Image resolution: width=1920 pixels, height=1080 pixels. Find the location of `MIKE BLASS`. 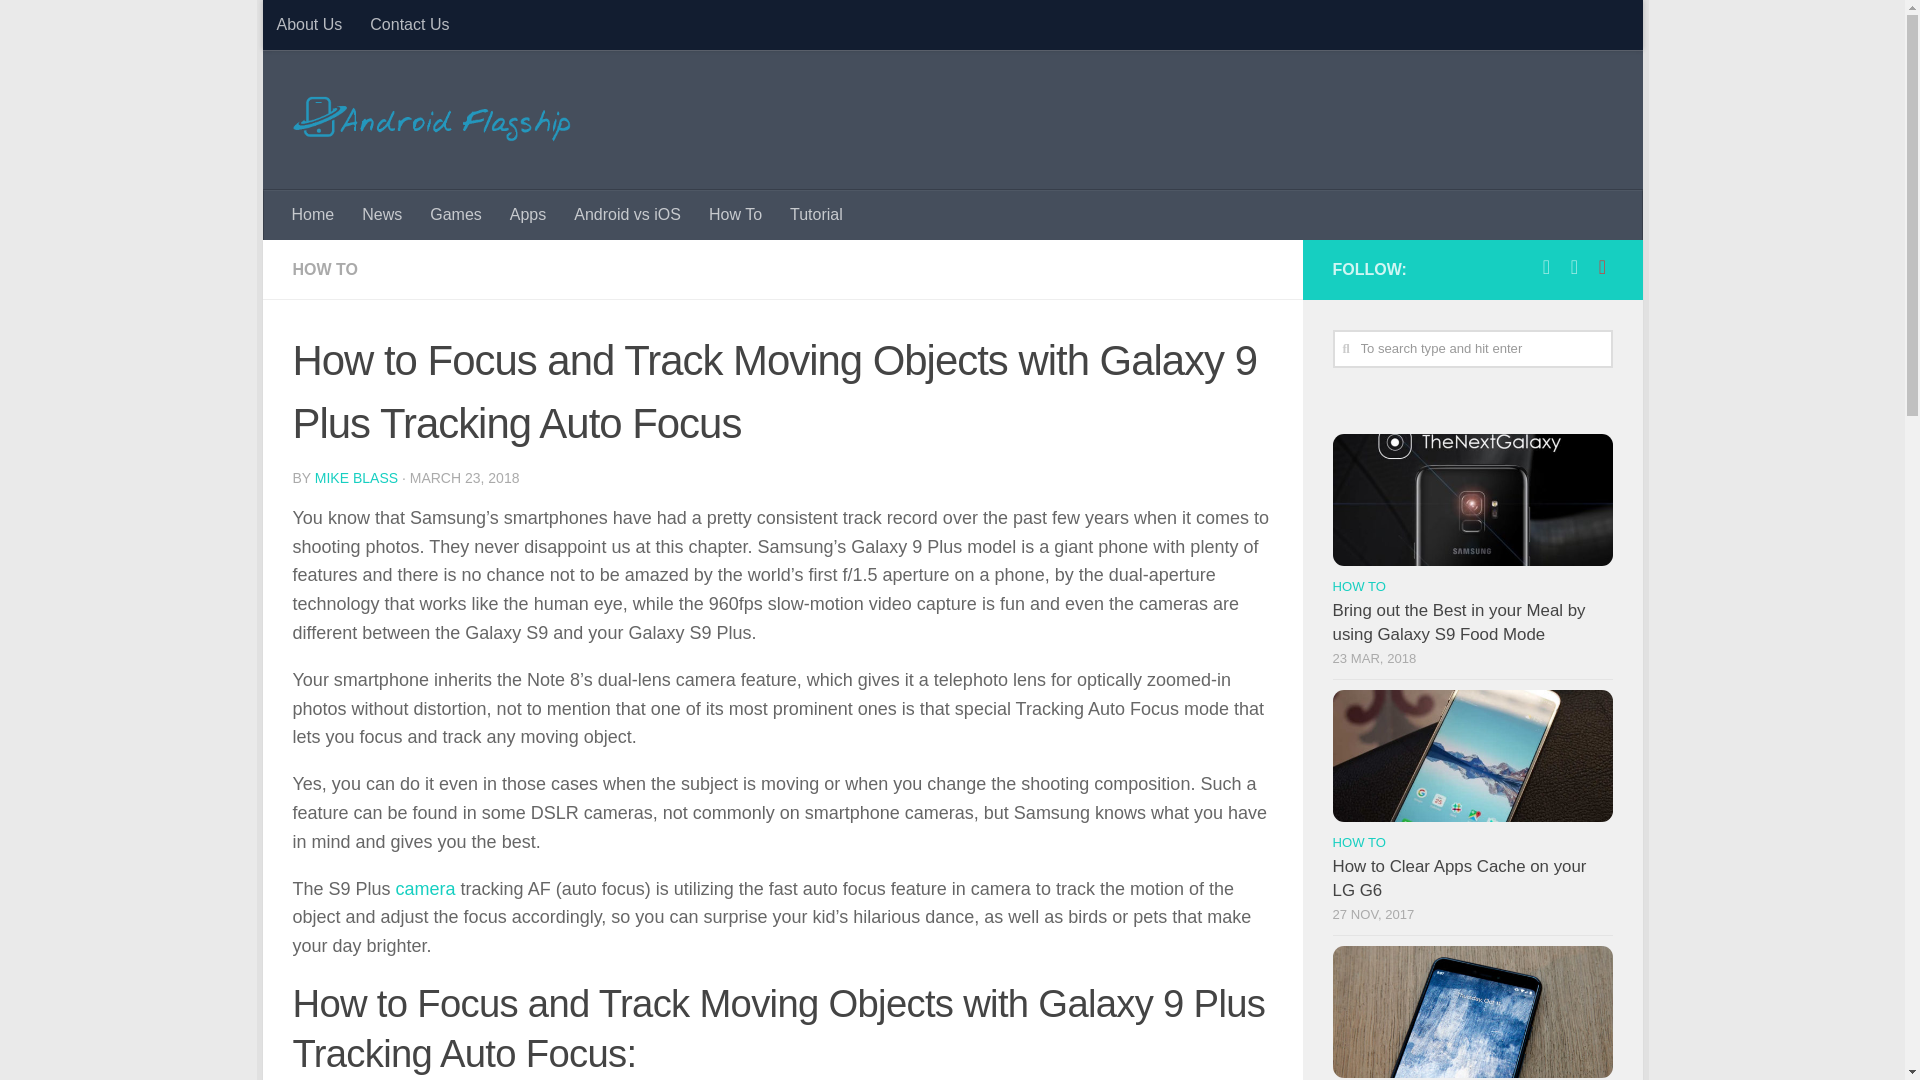

MIKE BLASS is located at coordinates (356, 478).